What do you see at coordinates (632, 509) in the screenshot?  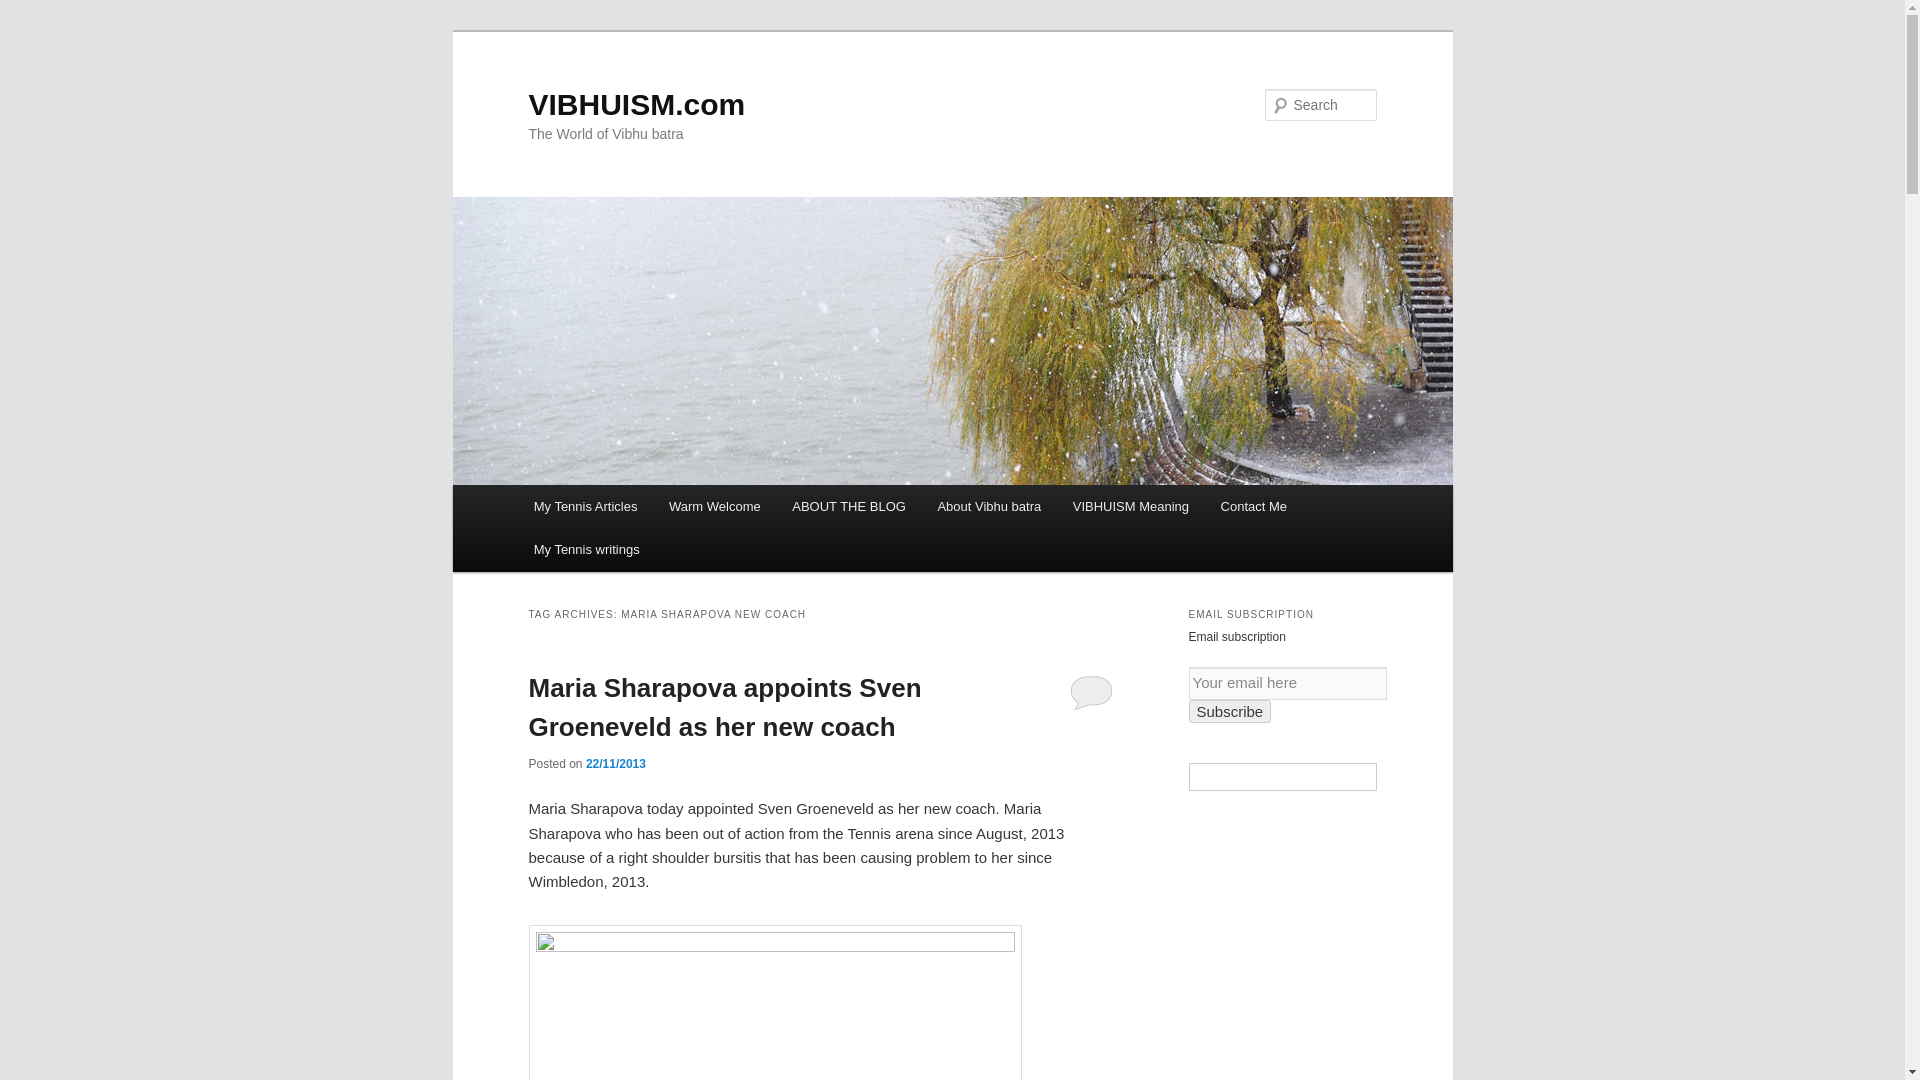 I see `Skip to secondary content` at bounding box center [632, 509].